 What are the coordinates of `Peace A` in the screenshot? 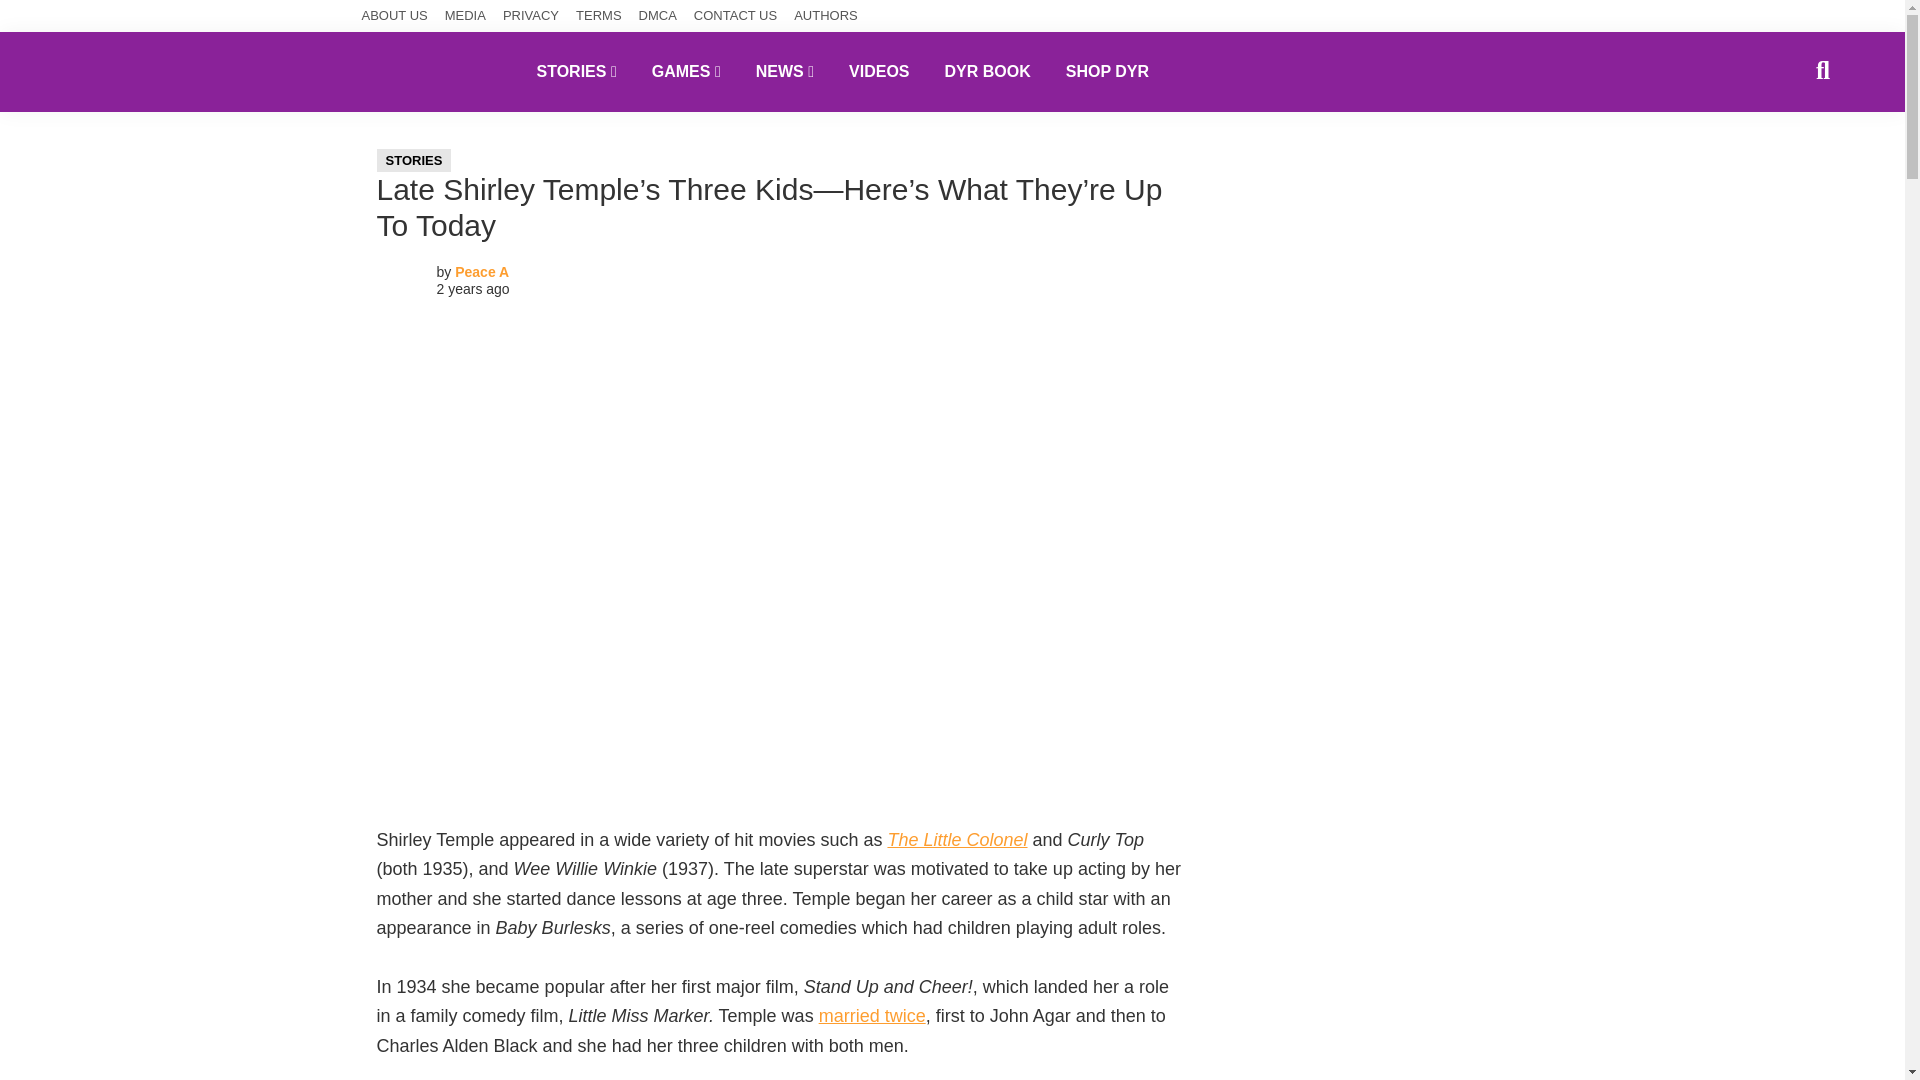 It's located at (482, 271).